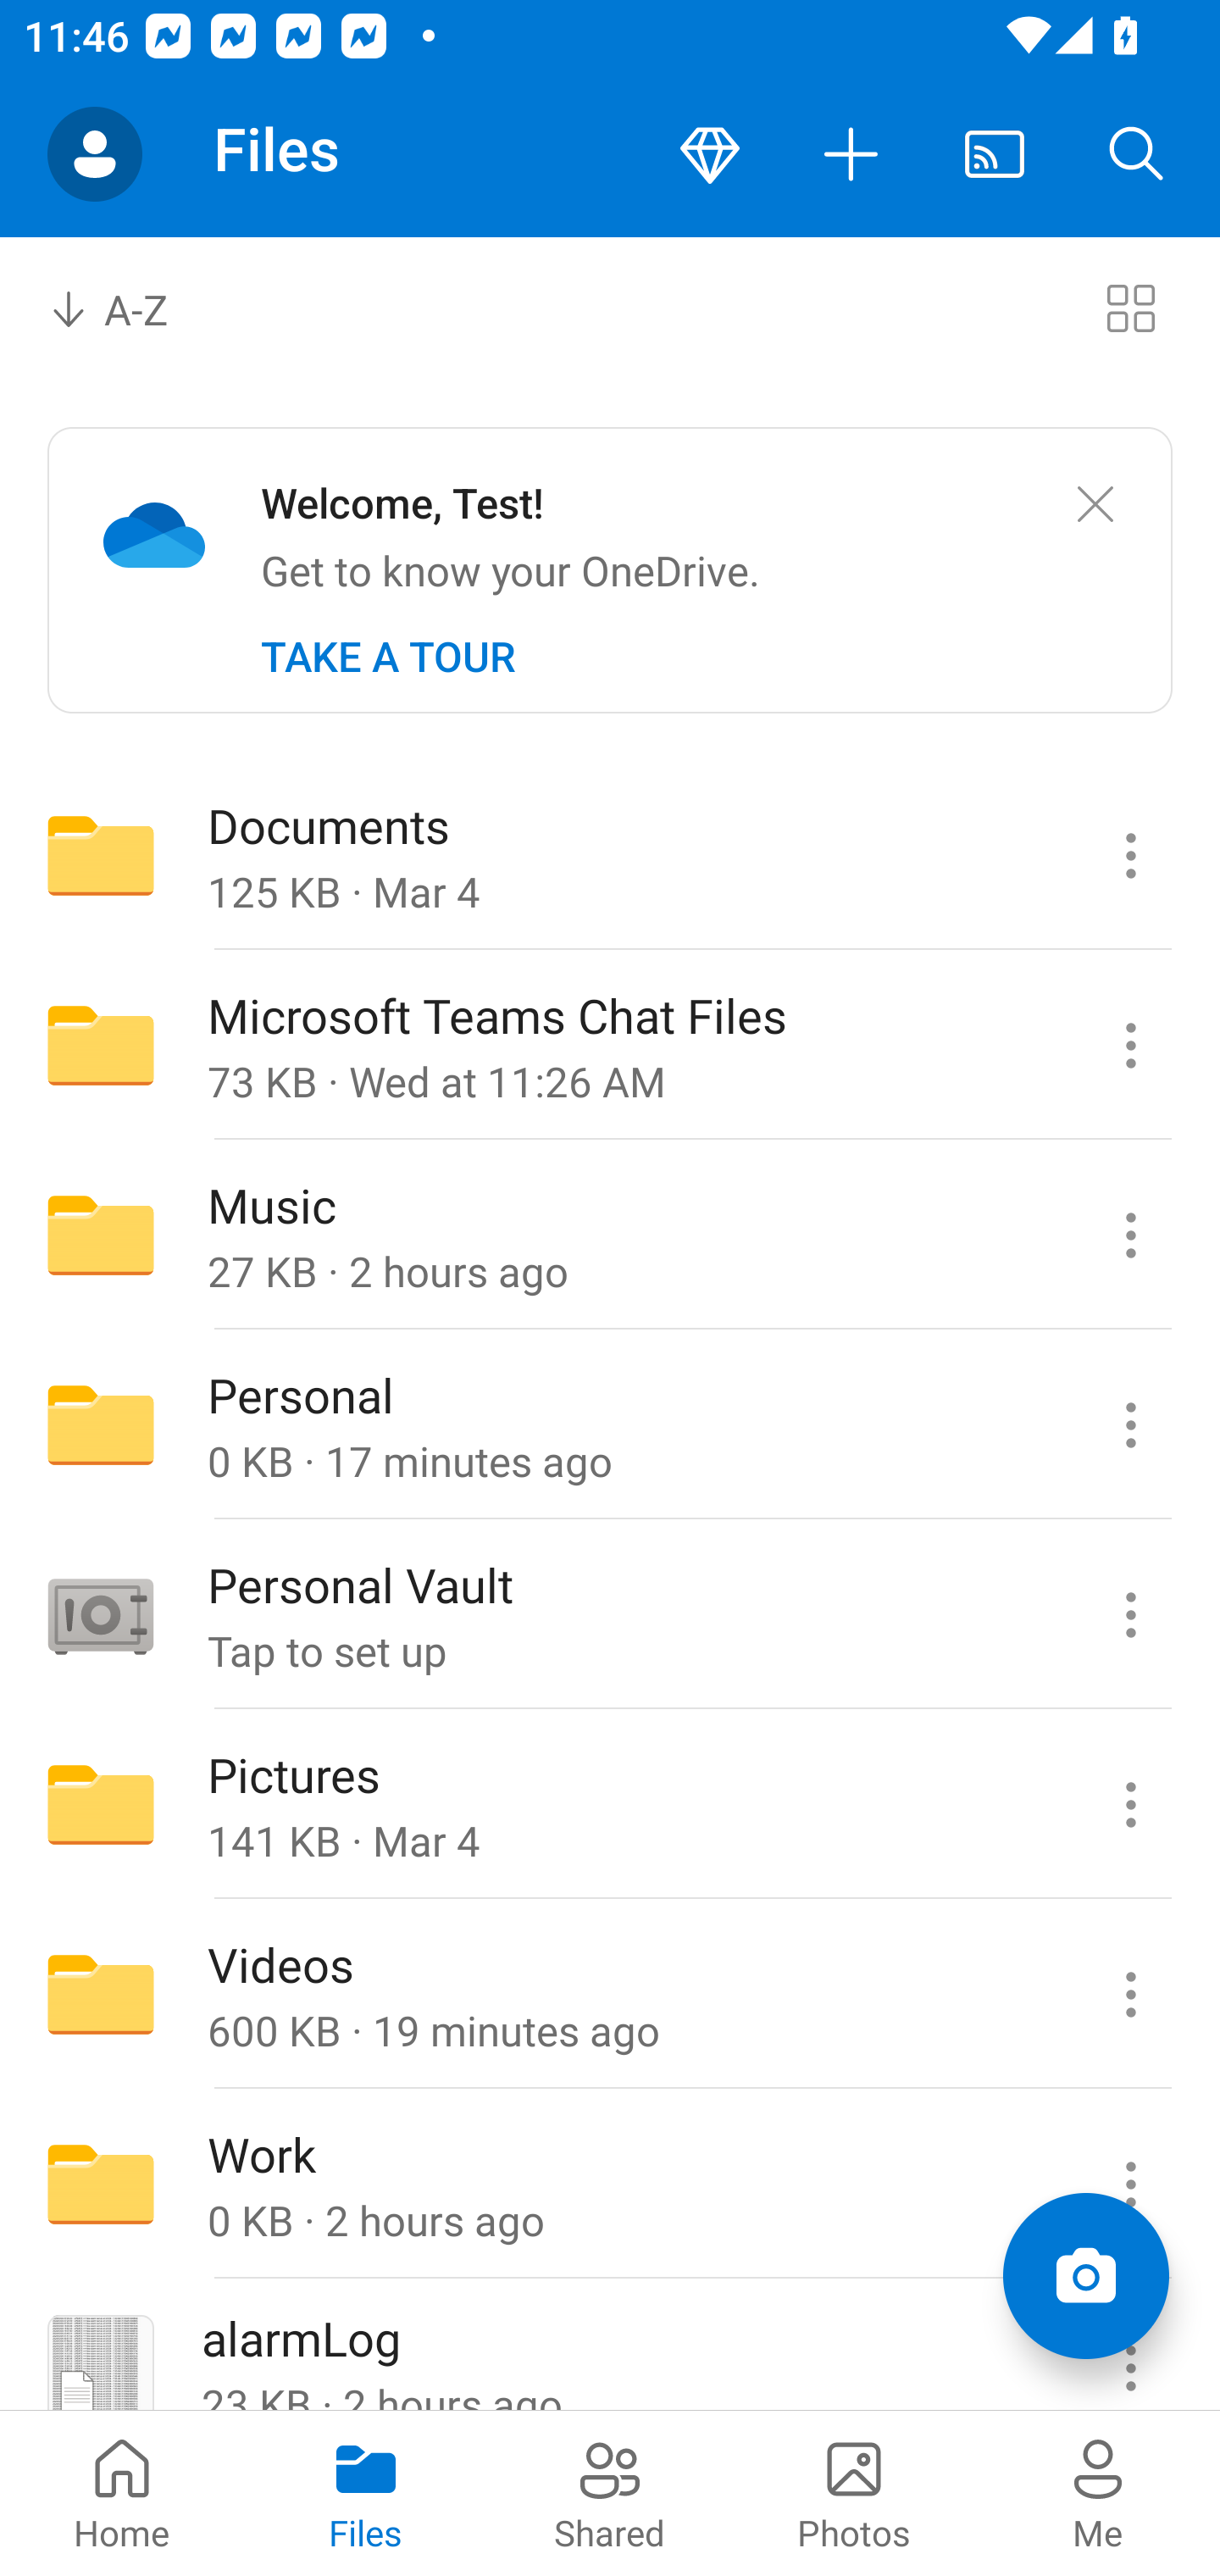 The image size is (1220, 2576). Describe the element at coordinates (1095, 505) in the screenshot. I see `Close` at that location.